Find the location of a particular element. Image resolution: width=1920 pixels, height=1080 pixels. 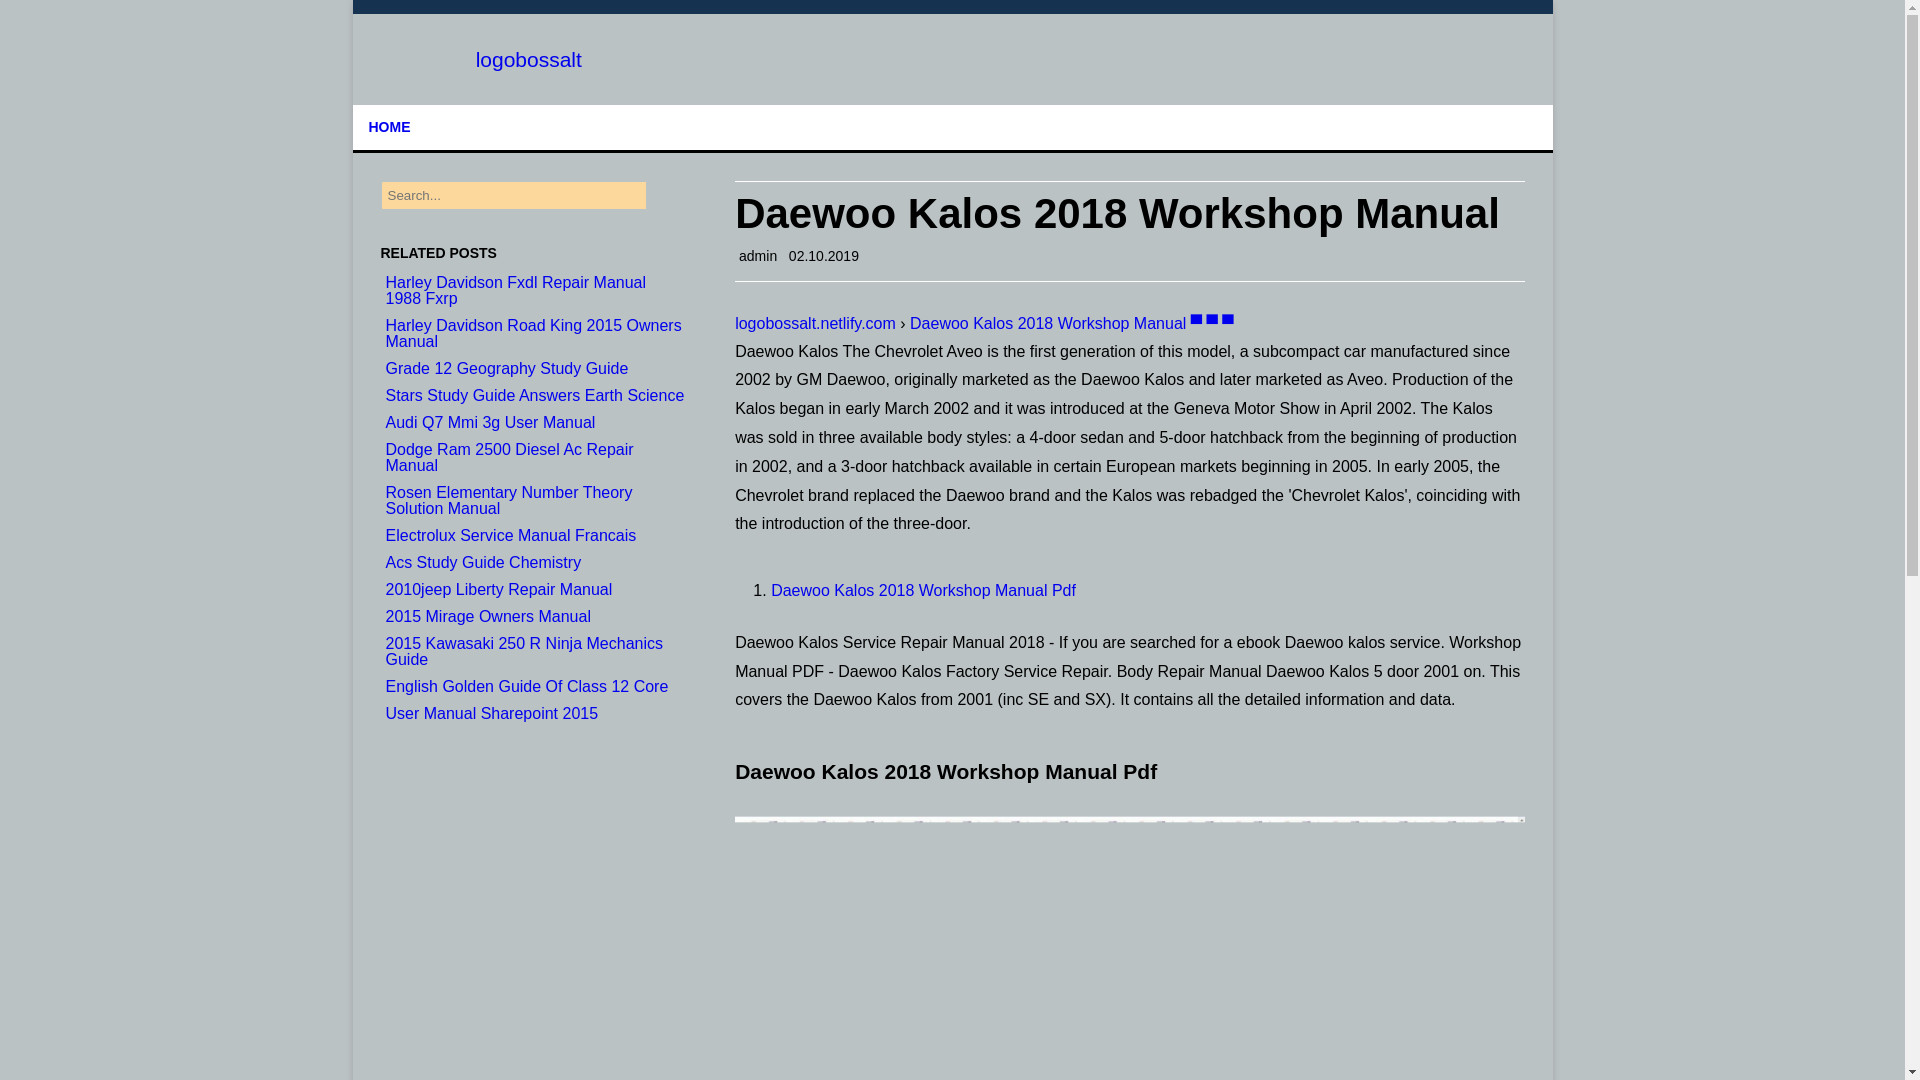

logobossalt is located at coordinates (528, 59).